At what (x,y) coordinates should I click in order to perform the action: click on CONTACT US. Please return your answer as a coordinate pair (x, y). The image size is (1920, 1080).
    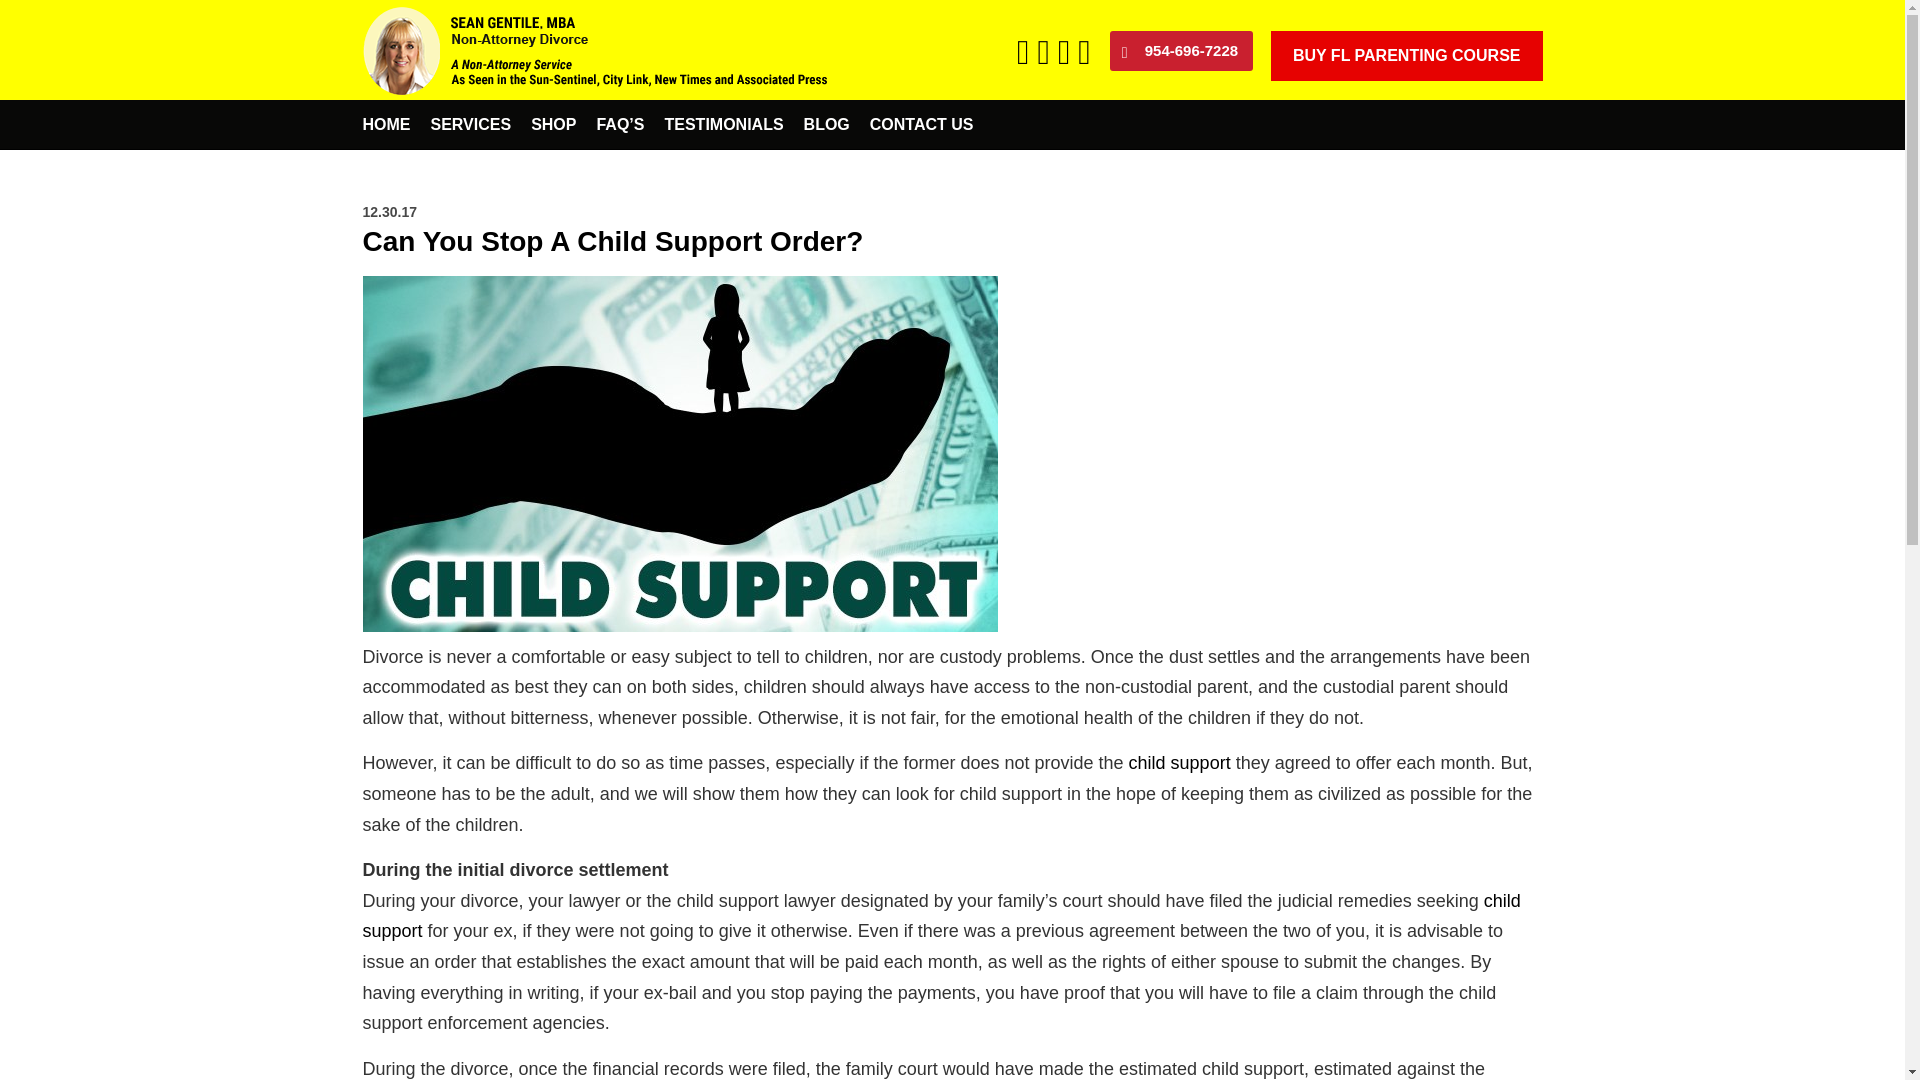
    Looking at the image, I should click on (922, 124).